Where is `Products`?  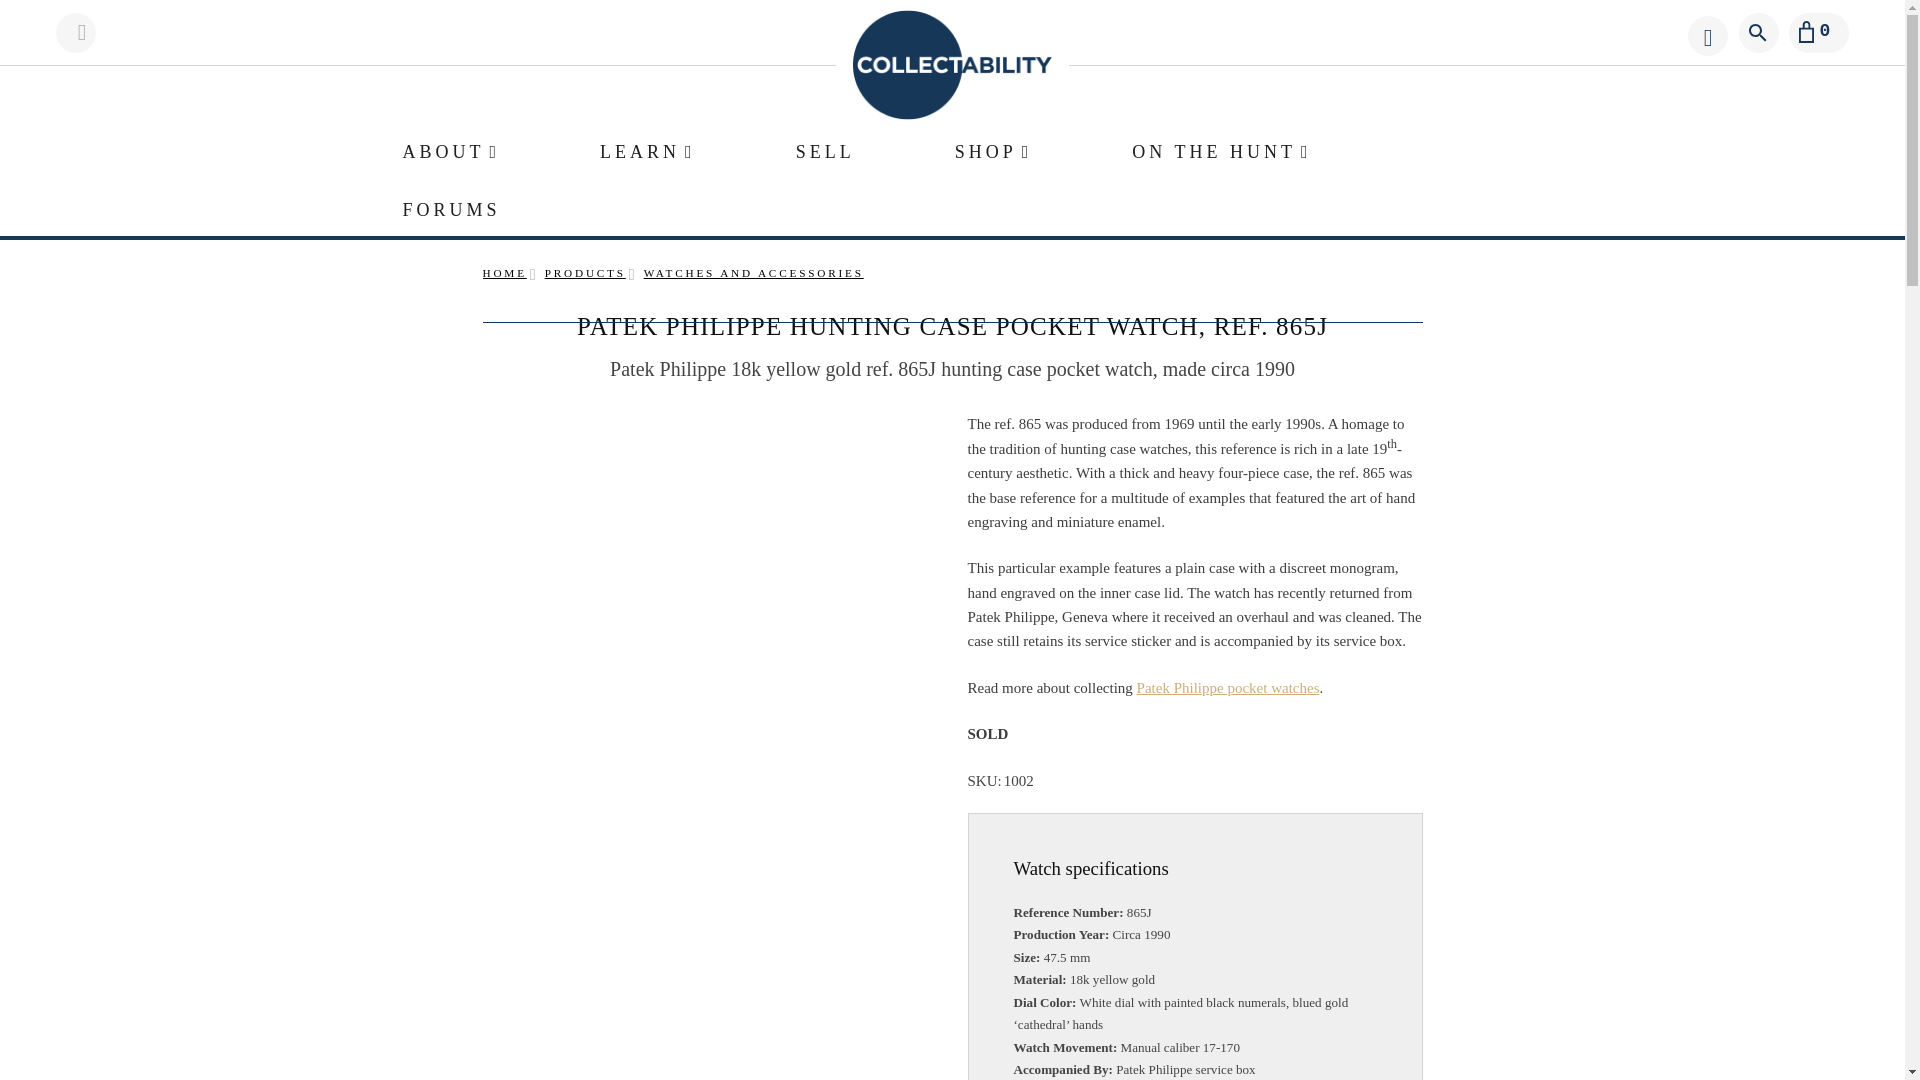
Products is located at coordinates (585, 272).